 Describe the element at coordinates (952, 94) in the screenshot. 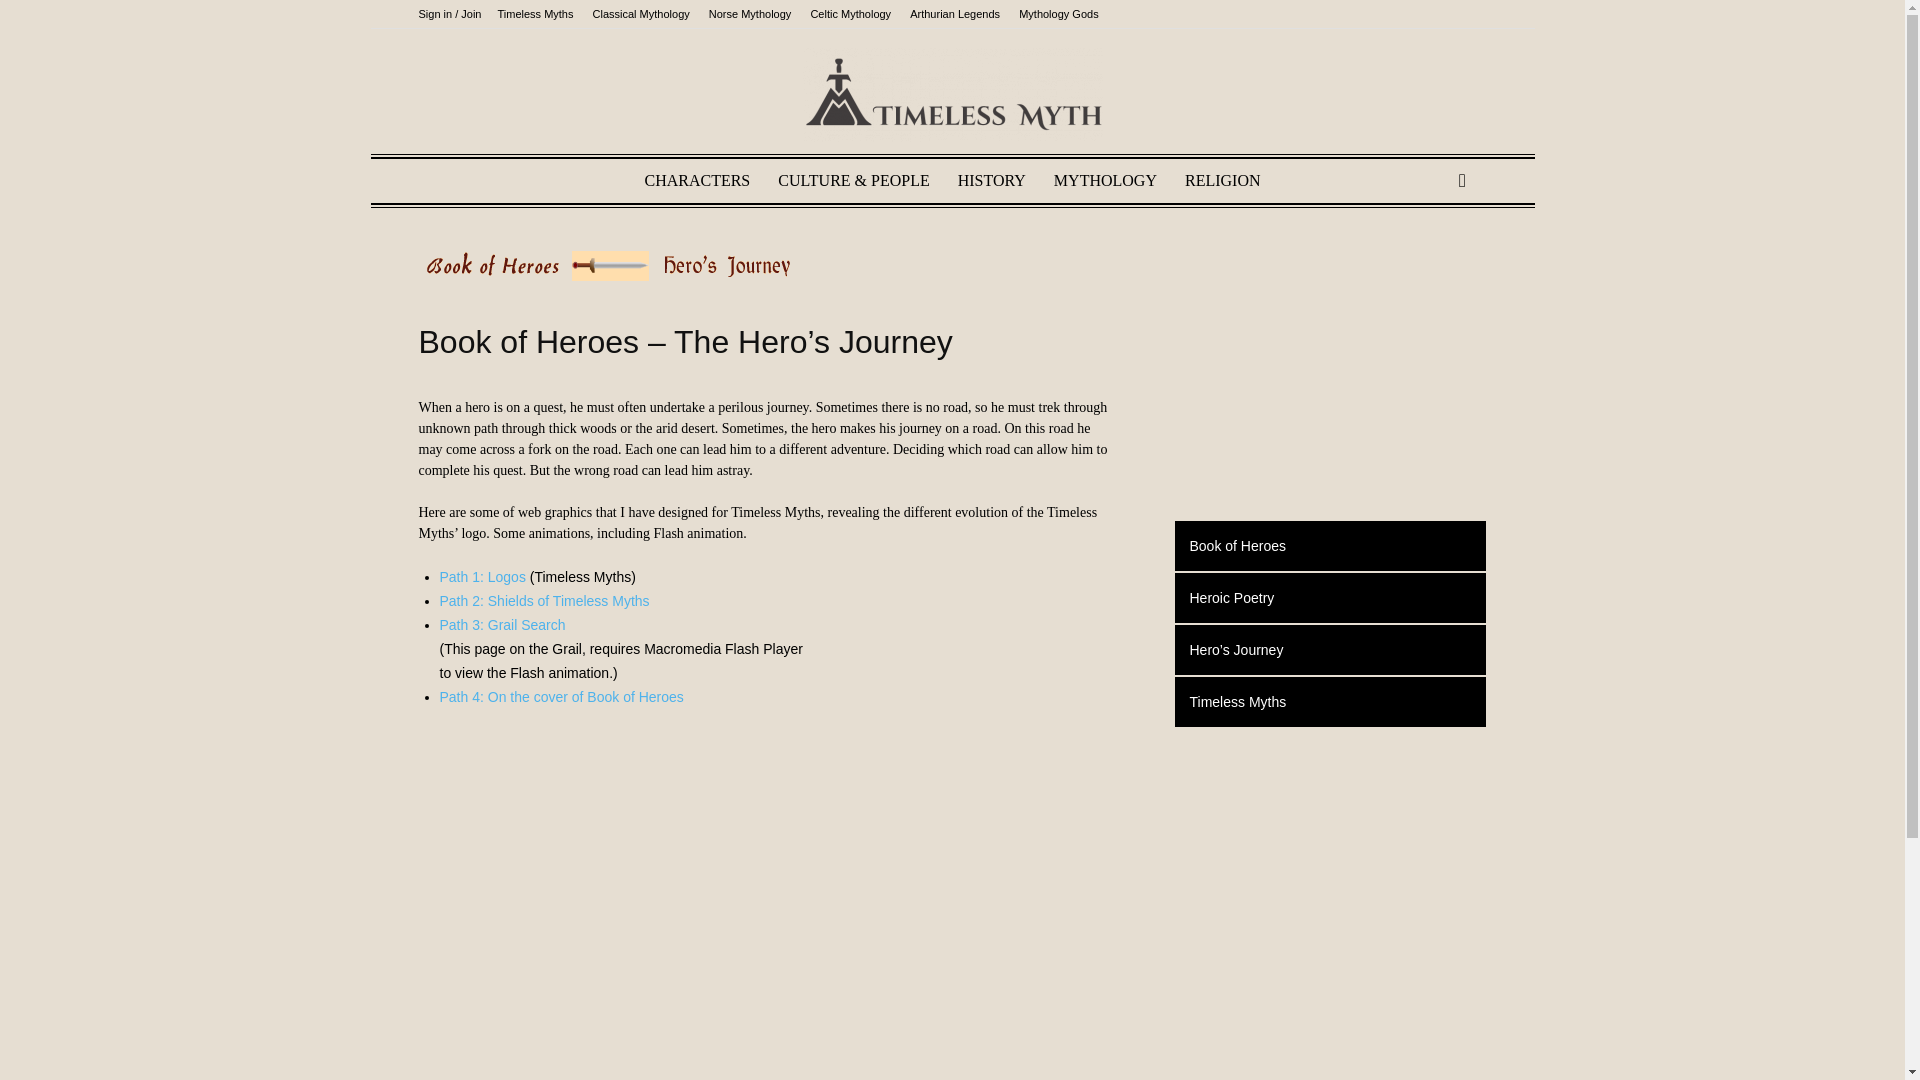

I see `Timeless Myths` at that location.